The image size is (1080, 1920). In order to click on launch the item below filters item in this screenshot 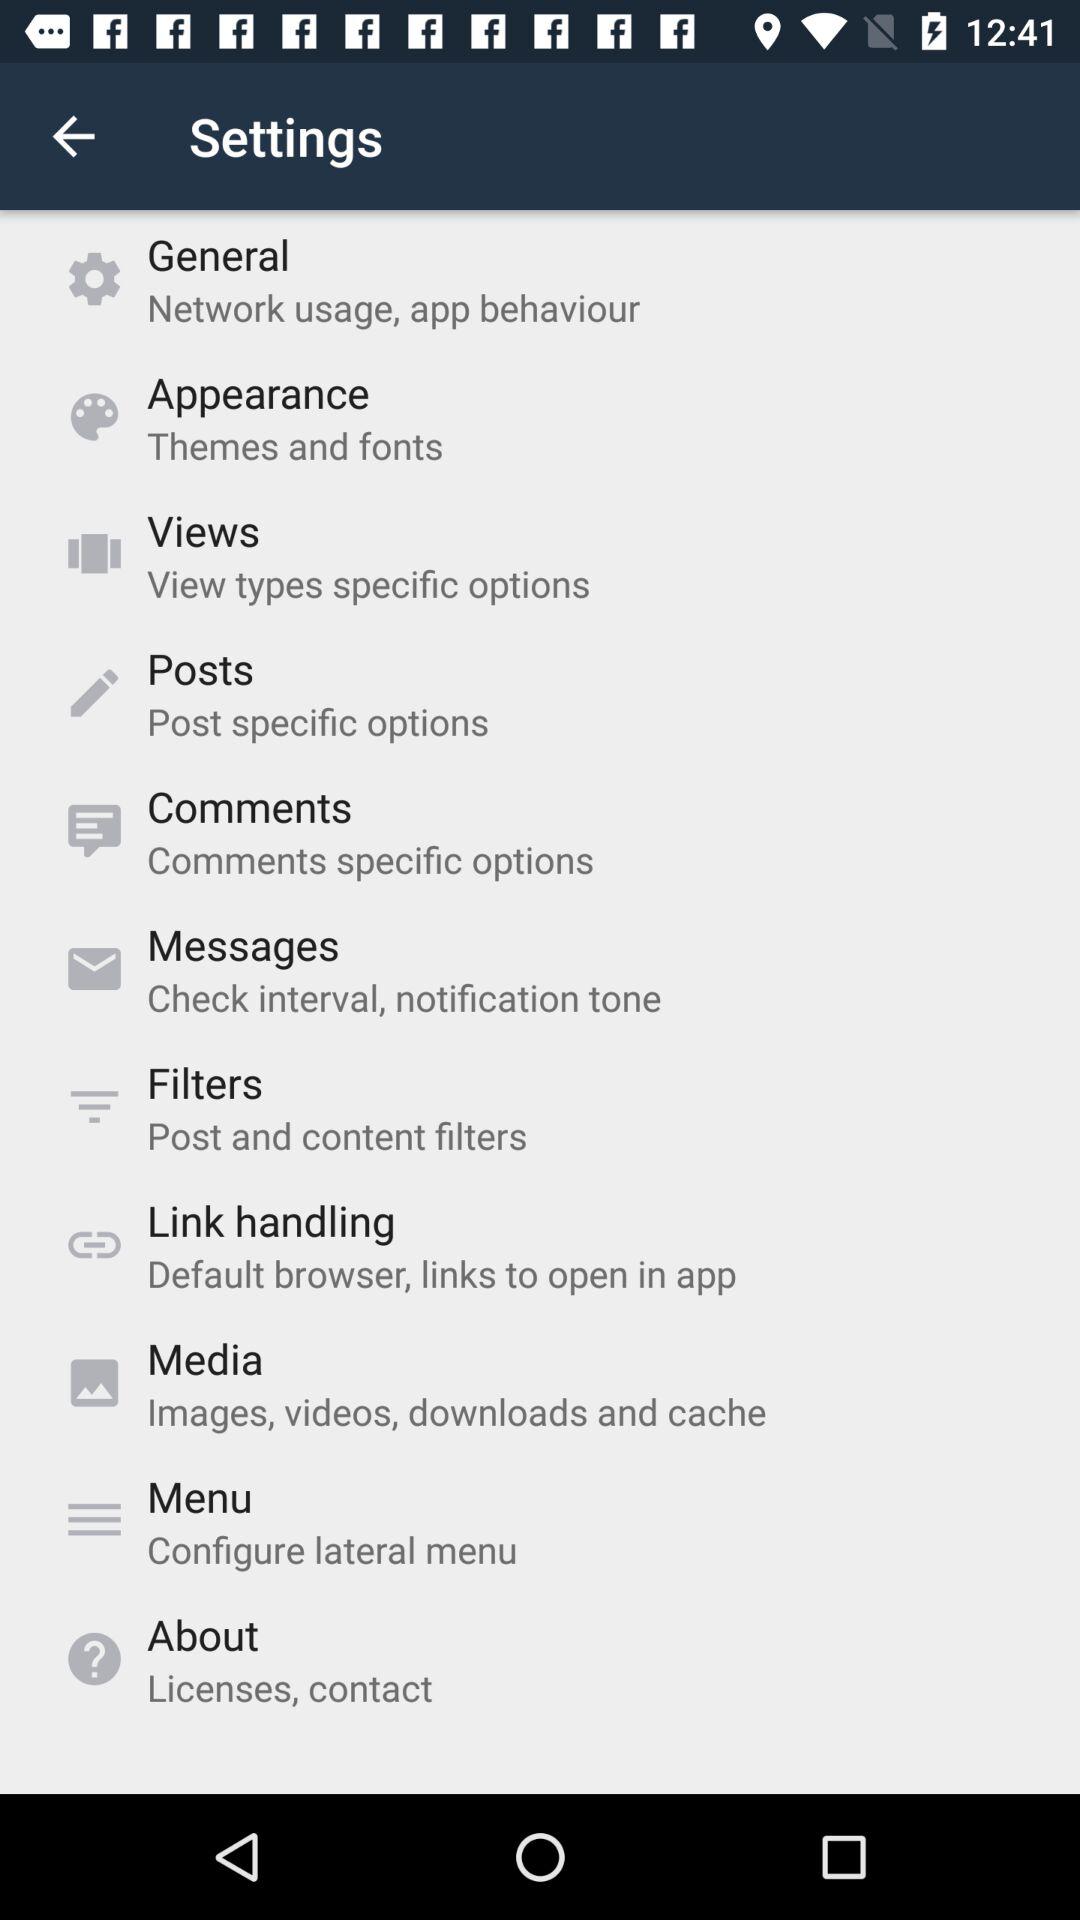, I will do `click(336, 1135)`.